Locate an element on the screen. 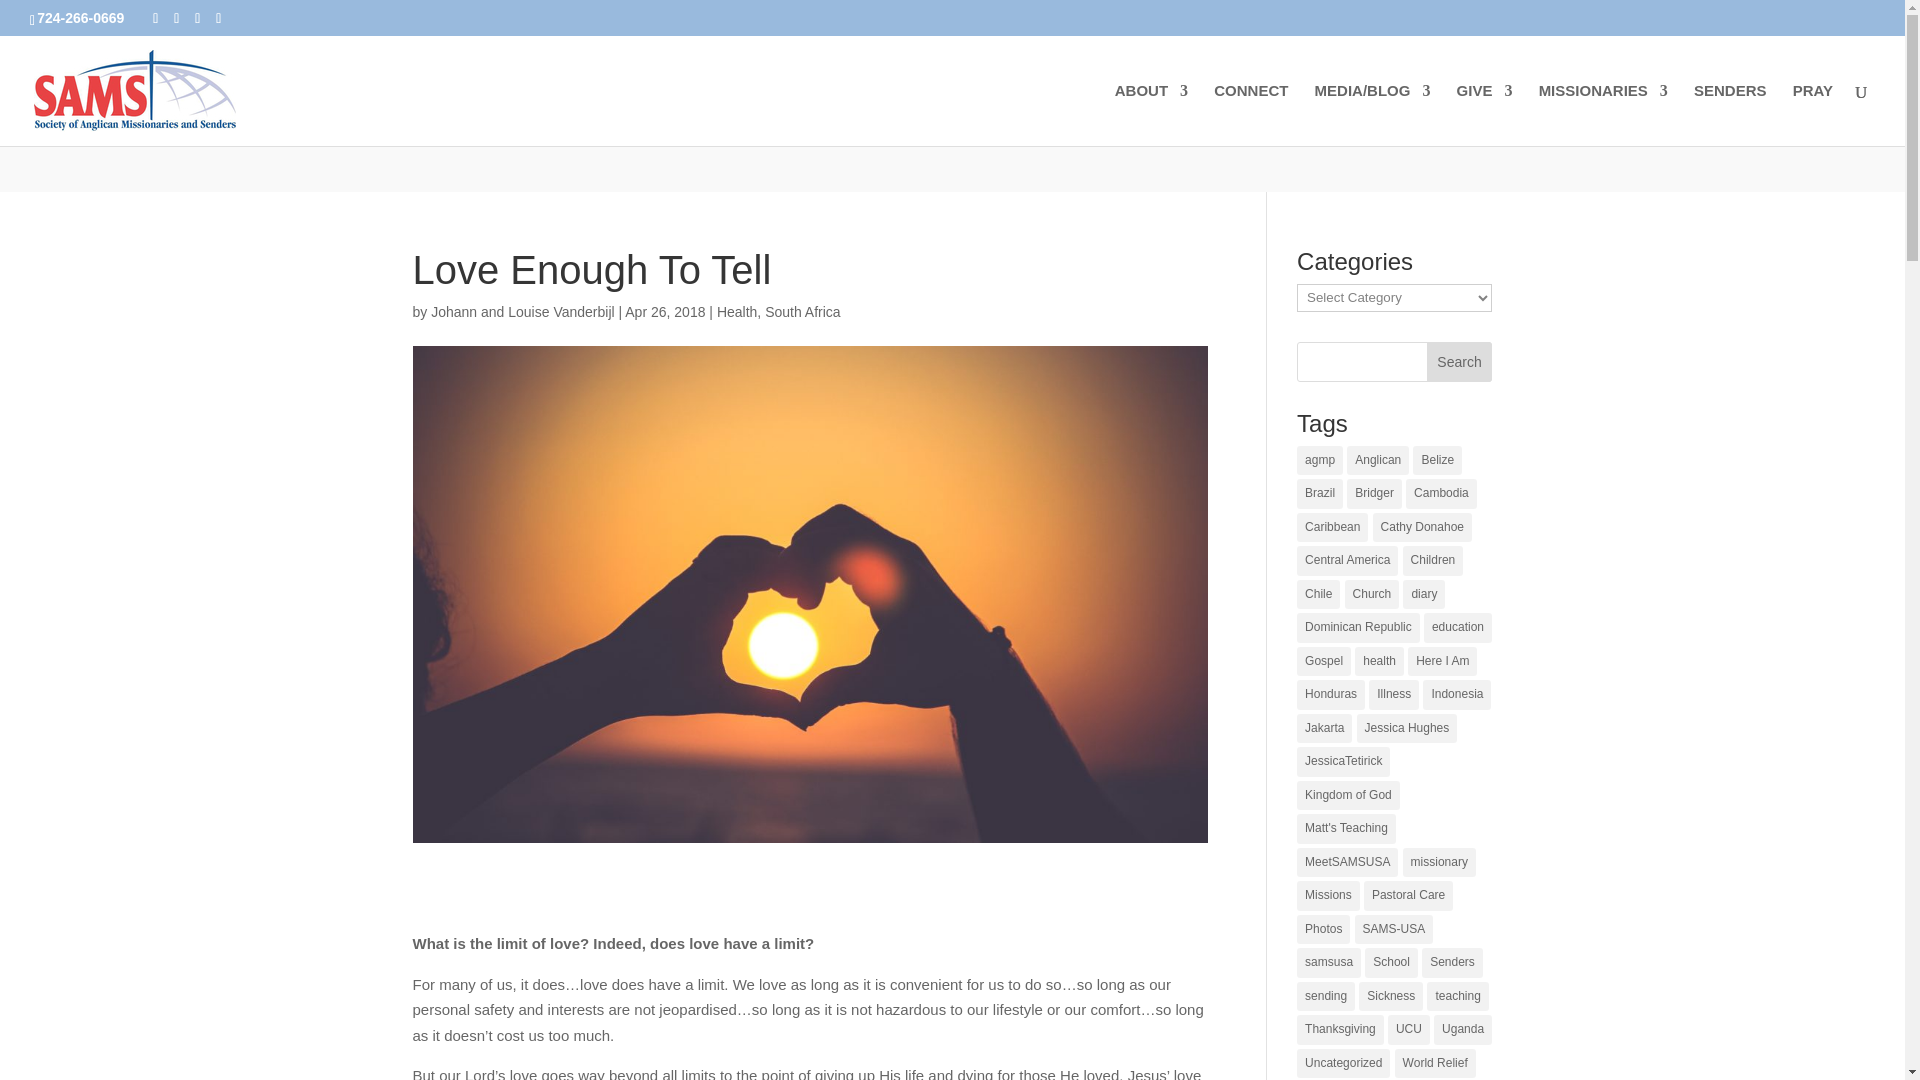 Image resolution: width=1920 pixels, height=1080 pixels. ABOUT is located at coordinates (1152, 114).